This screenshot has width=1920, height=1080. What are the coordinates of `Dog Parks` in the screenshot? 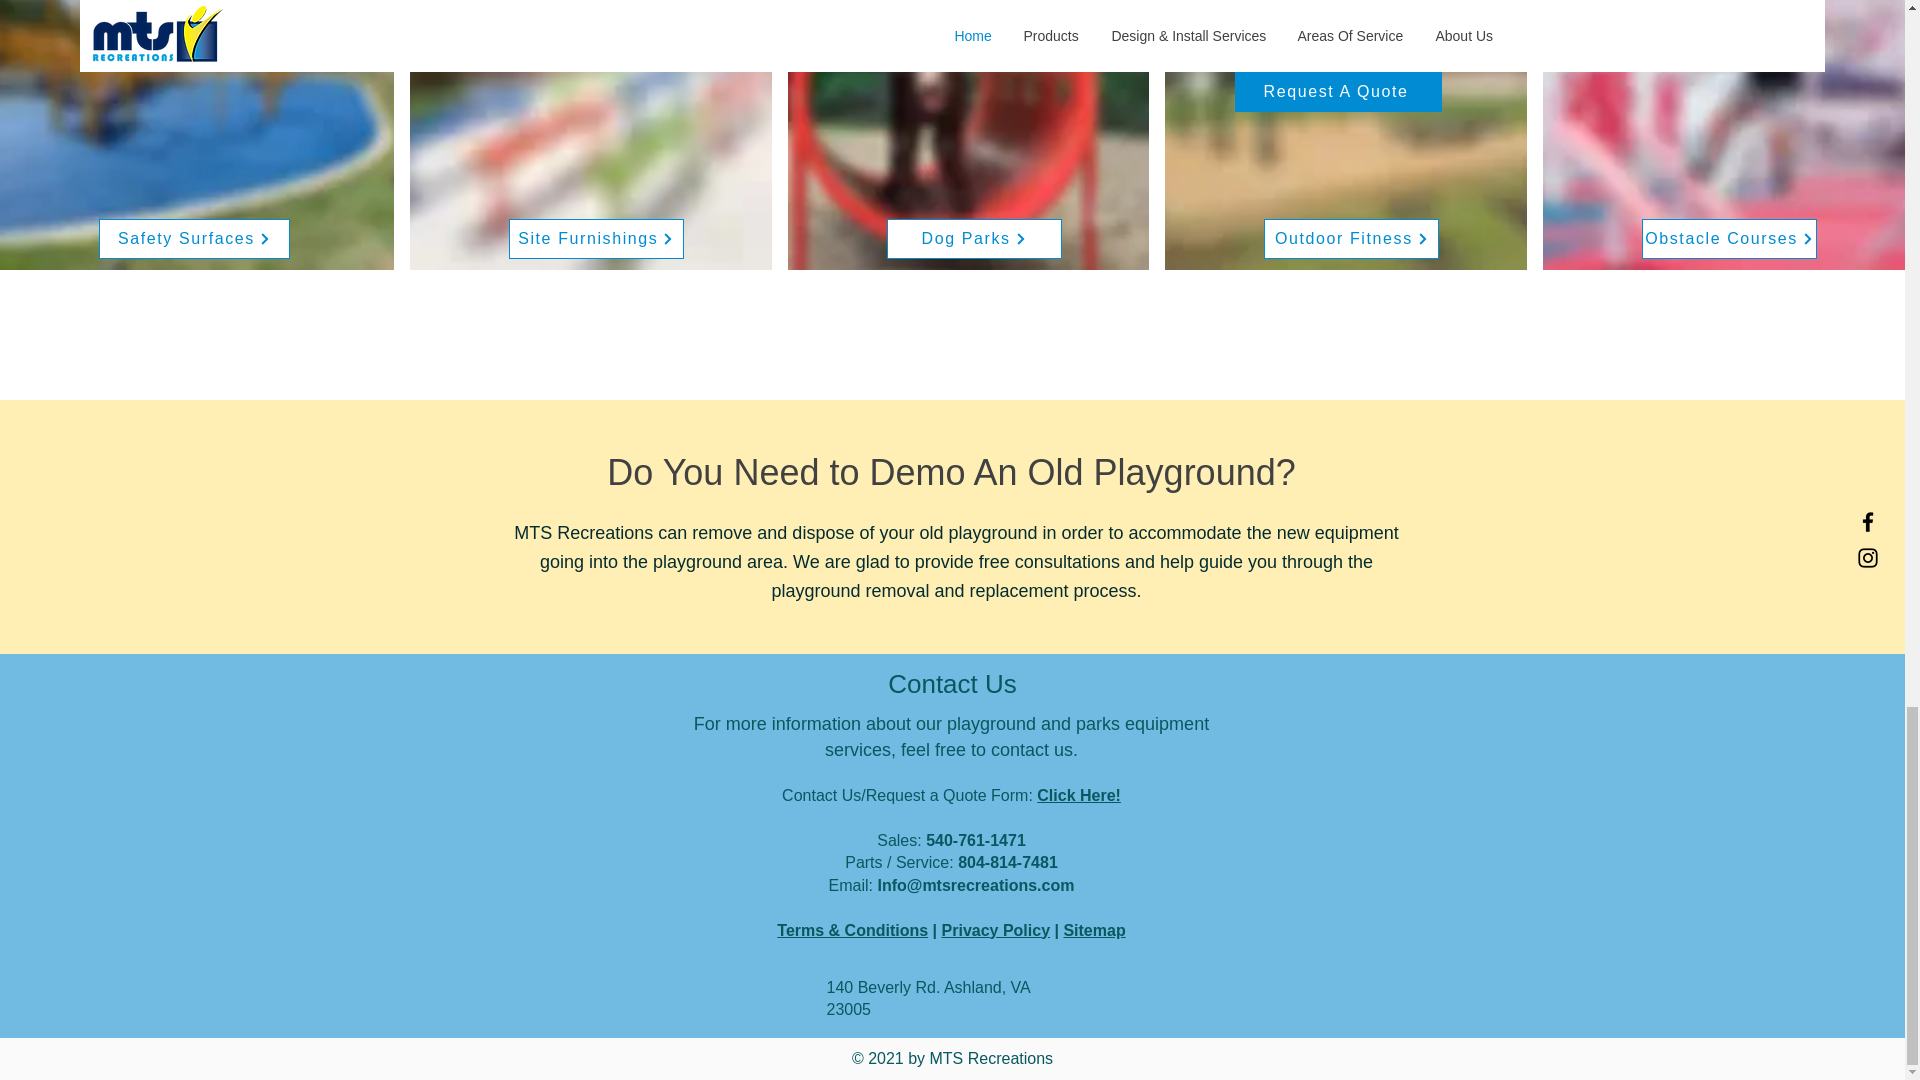 It's located at (974, 239).